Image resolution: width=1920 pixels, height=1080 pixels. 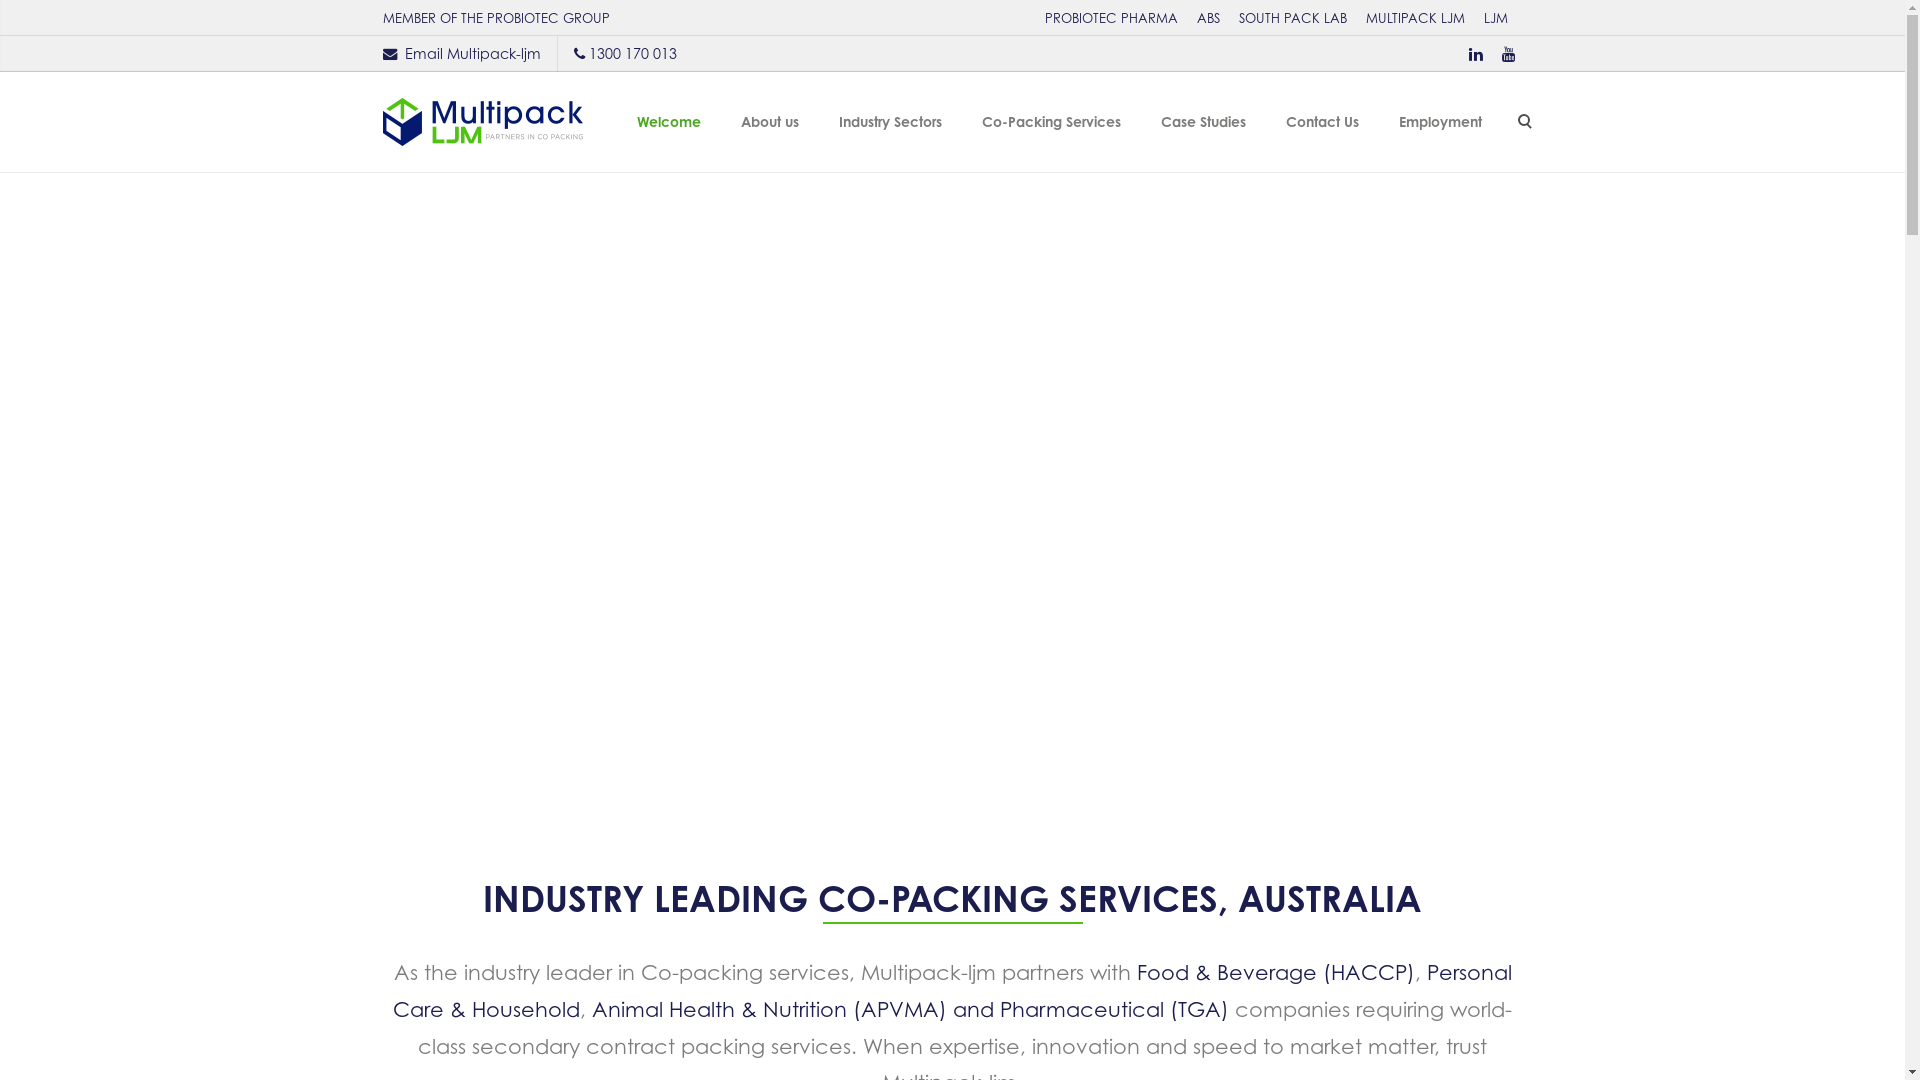 What do you see at coordinates (890, 122) in the screenshot?
I see `Industry Sectors` at bounding box center [890, 122].